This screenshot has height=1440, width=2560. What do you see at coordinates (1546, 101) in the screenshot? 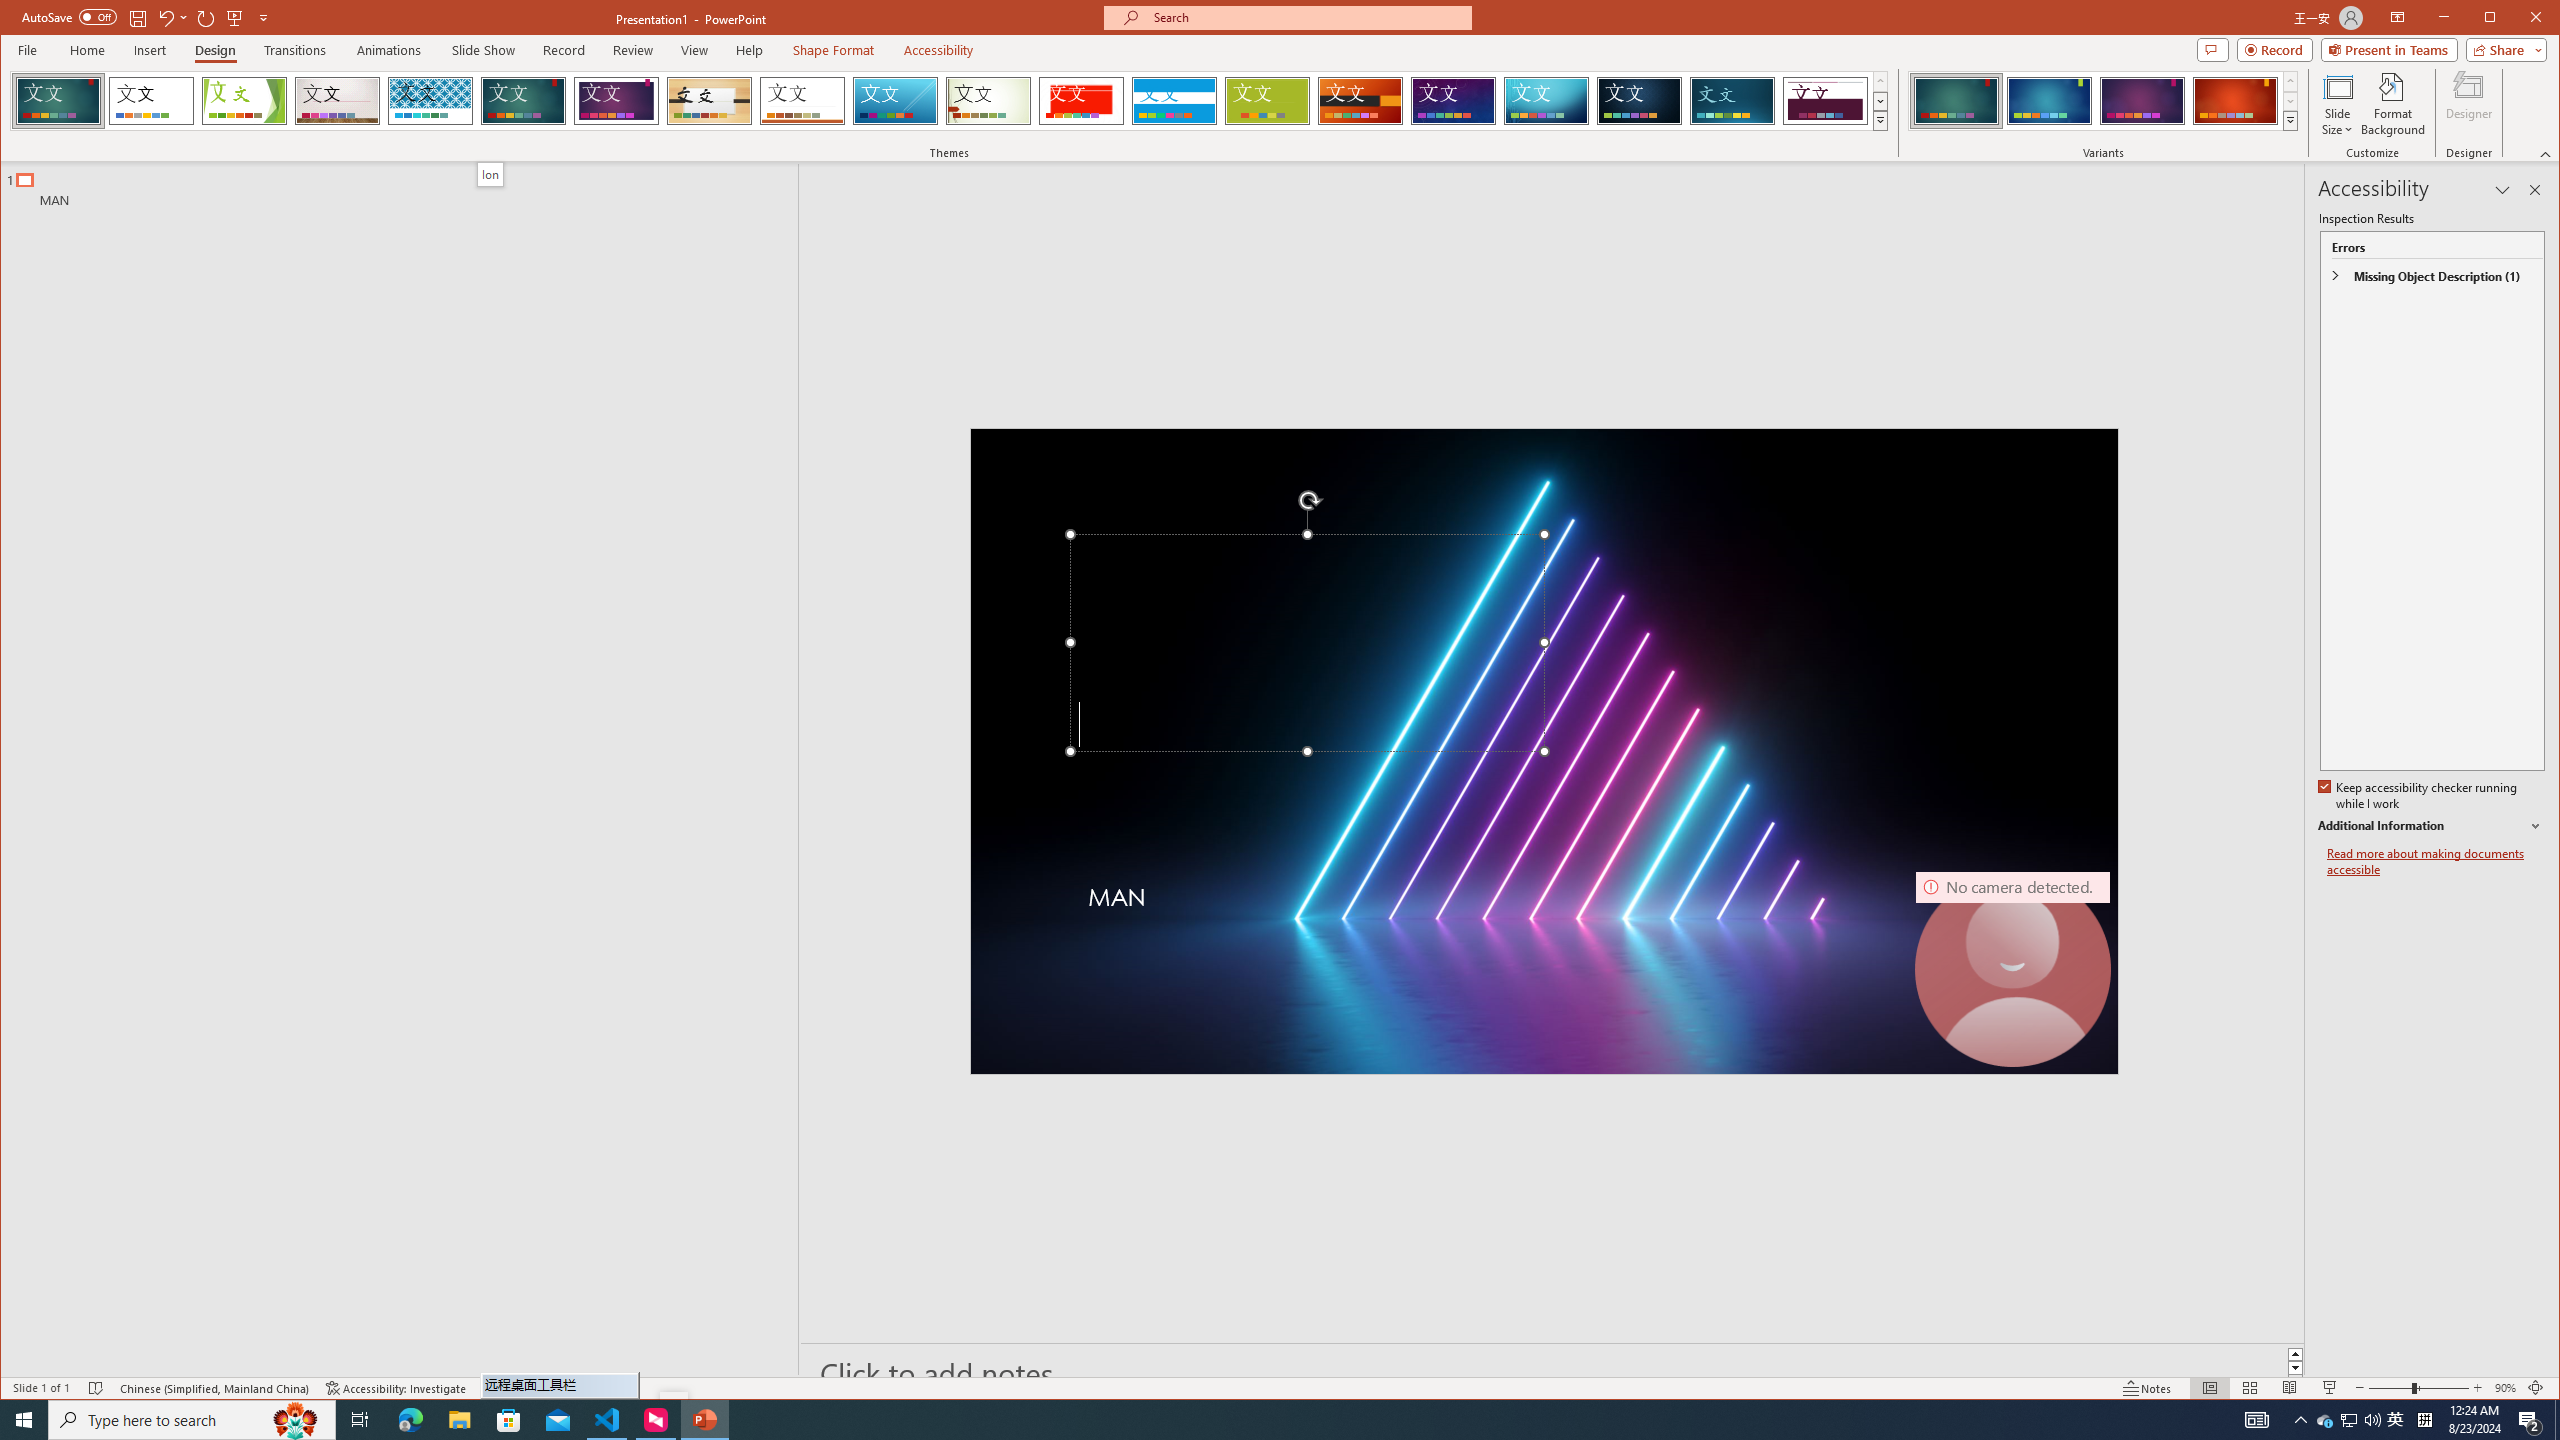
I see `Spell Check No Errors` at bounding box center [1546, 101].